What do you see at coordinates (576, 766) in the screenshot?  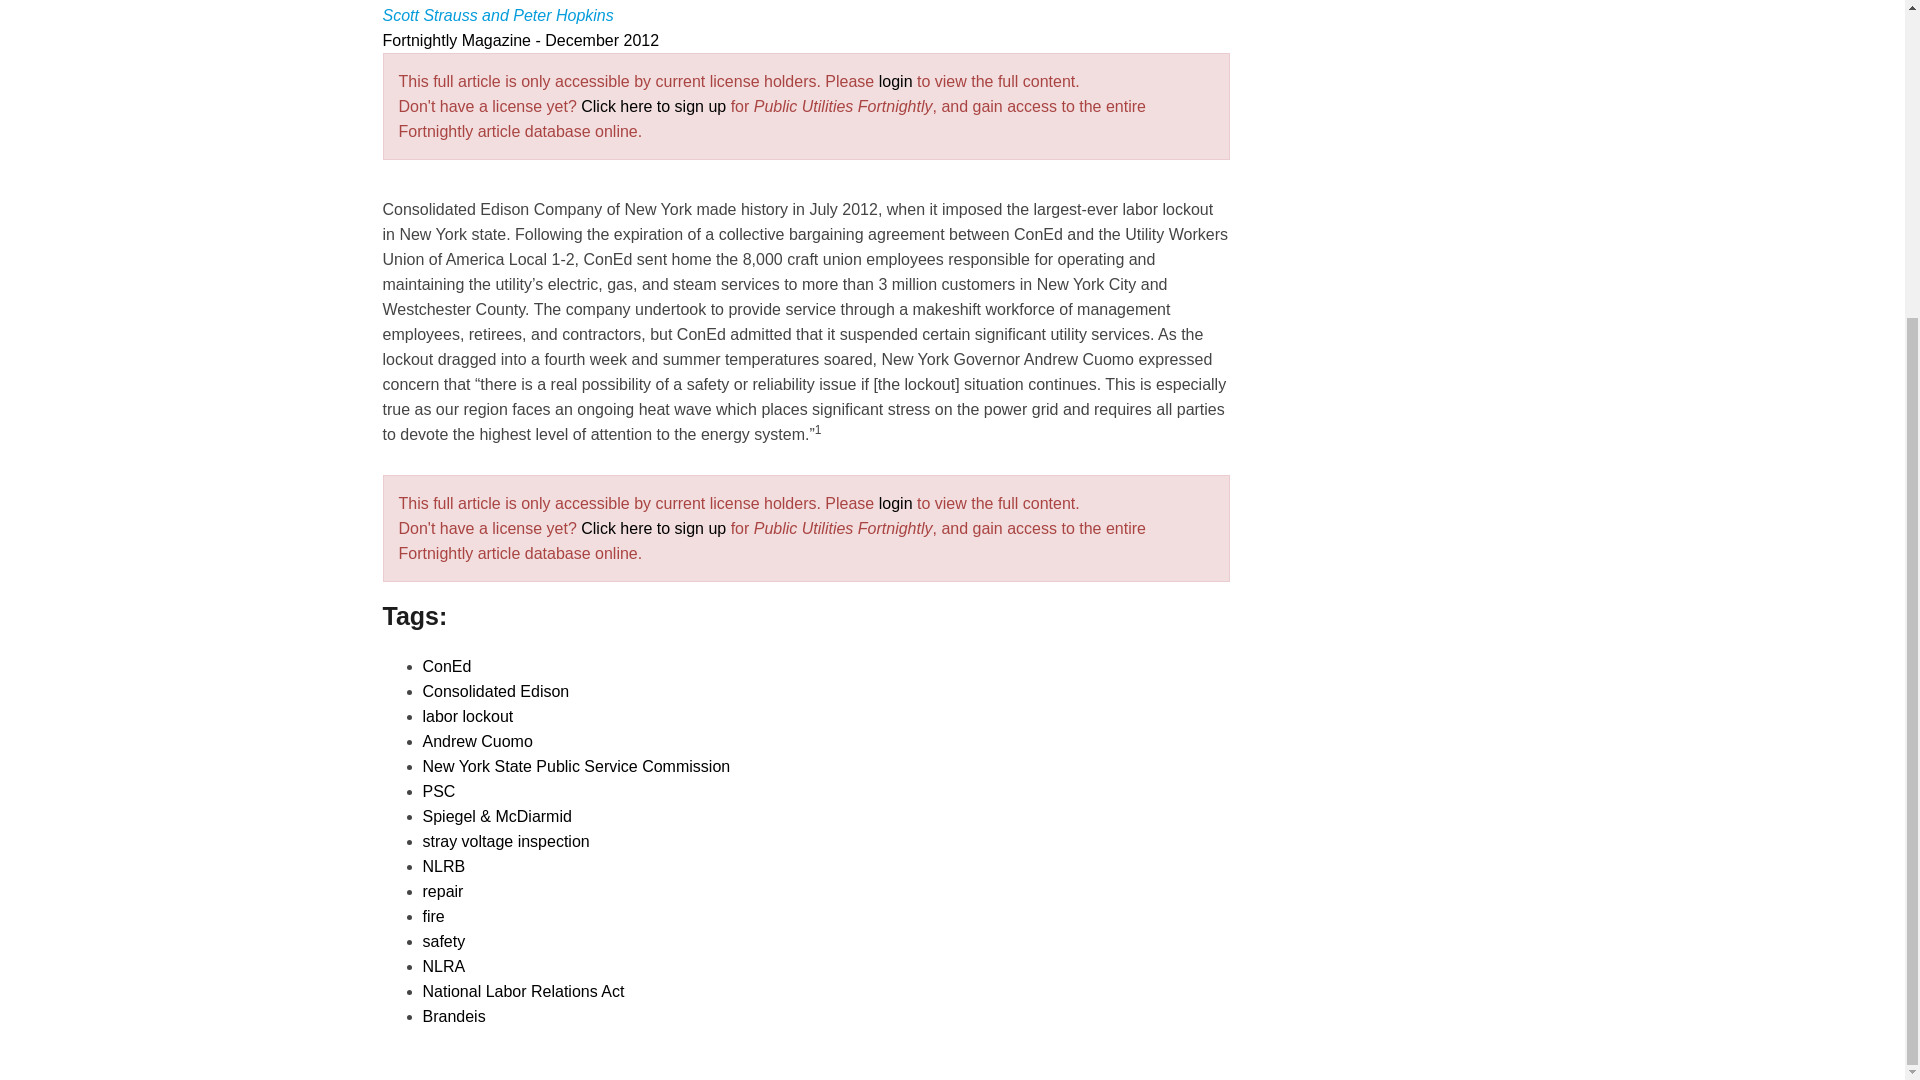 I see `New York State Public Service Commission` at bounding box center [576, 766].